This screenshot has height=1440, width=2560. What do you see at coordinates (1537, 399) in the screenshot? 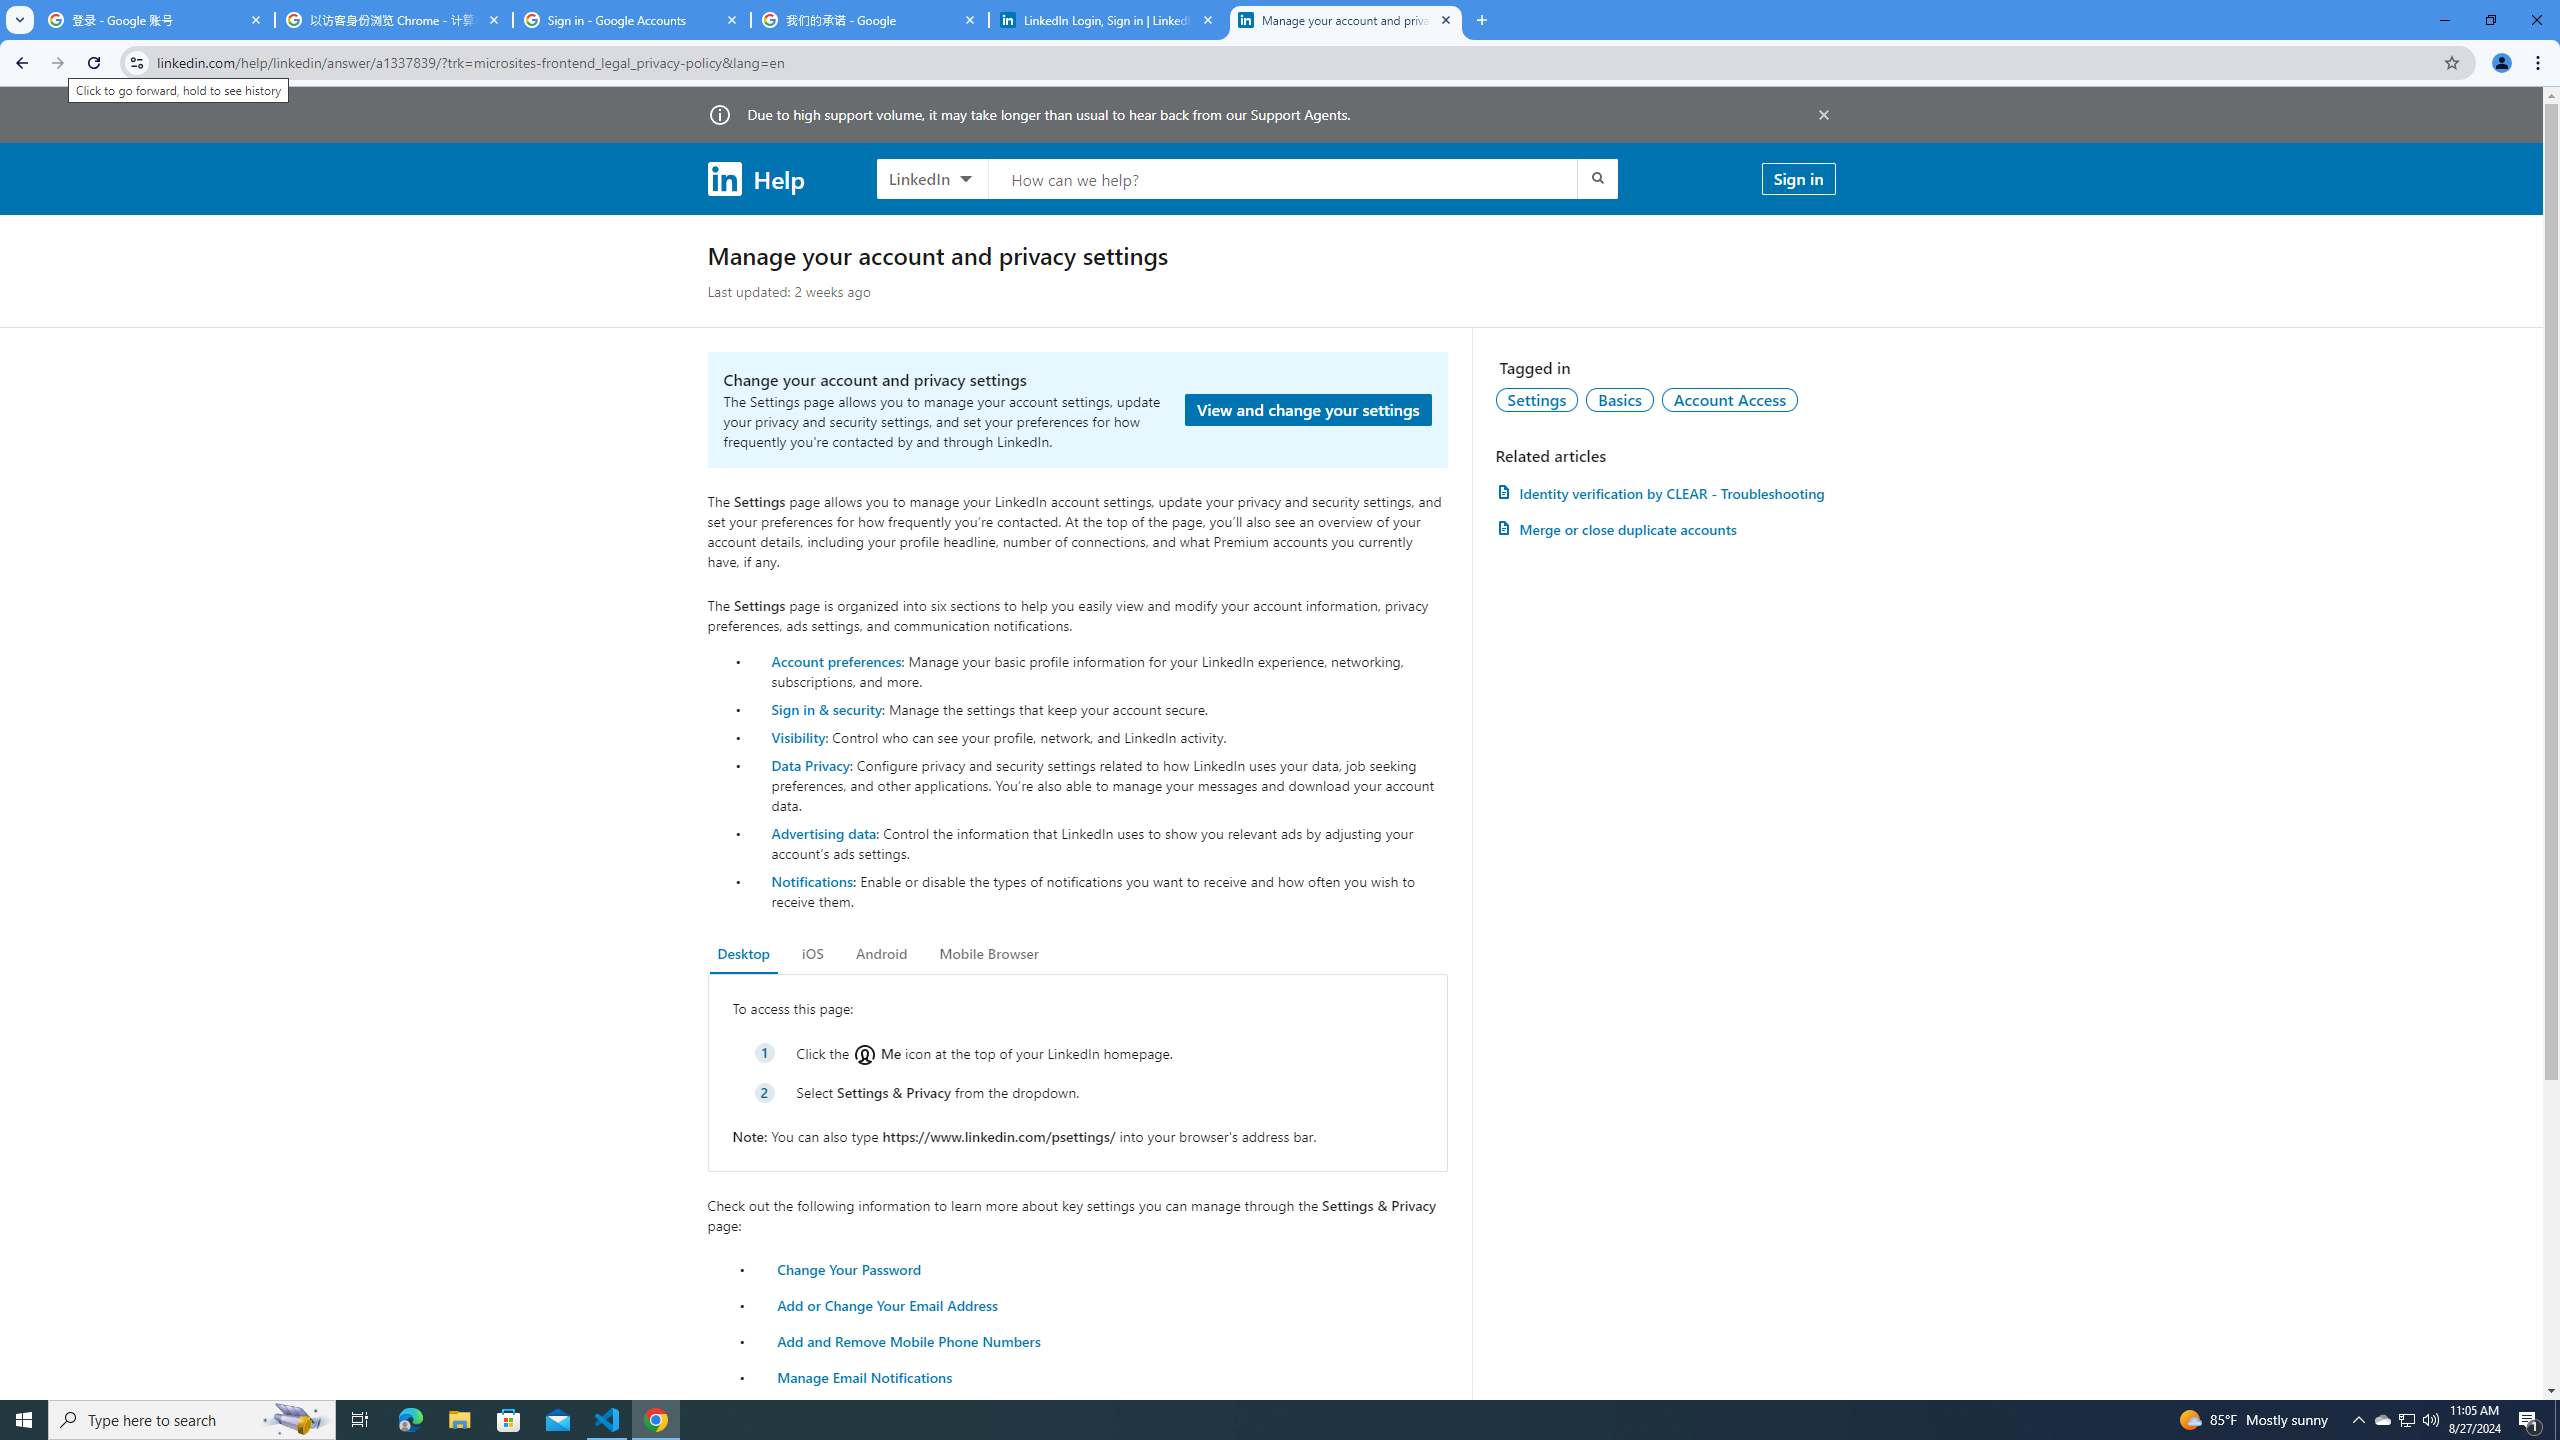
I see `AutomationID: topic-link-a149001` at bounding box center [1537, 399].